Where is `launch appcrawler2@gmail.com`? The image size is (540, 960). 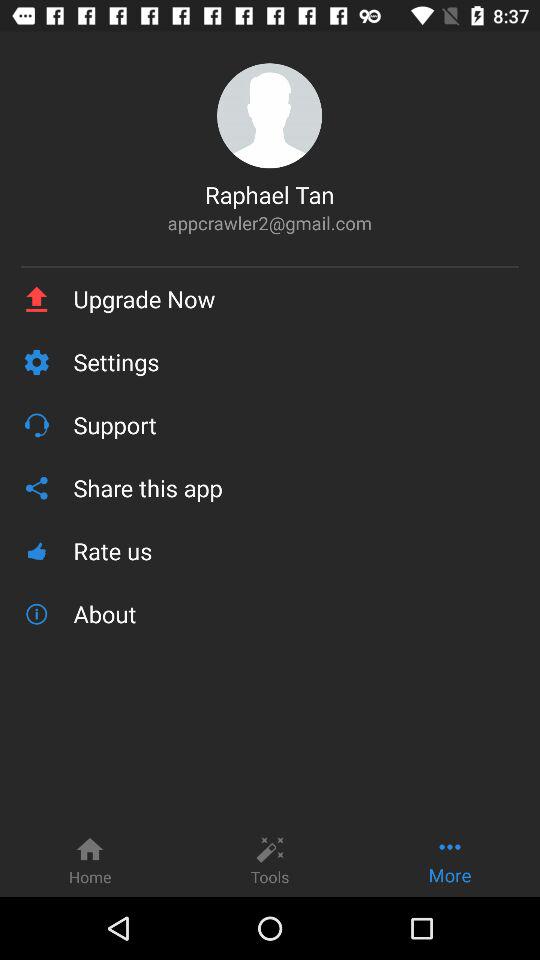 launch appcrawler2@gmail.com is located at coordinates (270, 222).